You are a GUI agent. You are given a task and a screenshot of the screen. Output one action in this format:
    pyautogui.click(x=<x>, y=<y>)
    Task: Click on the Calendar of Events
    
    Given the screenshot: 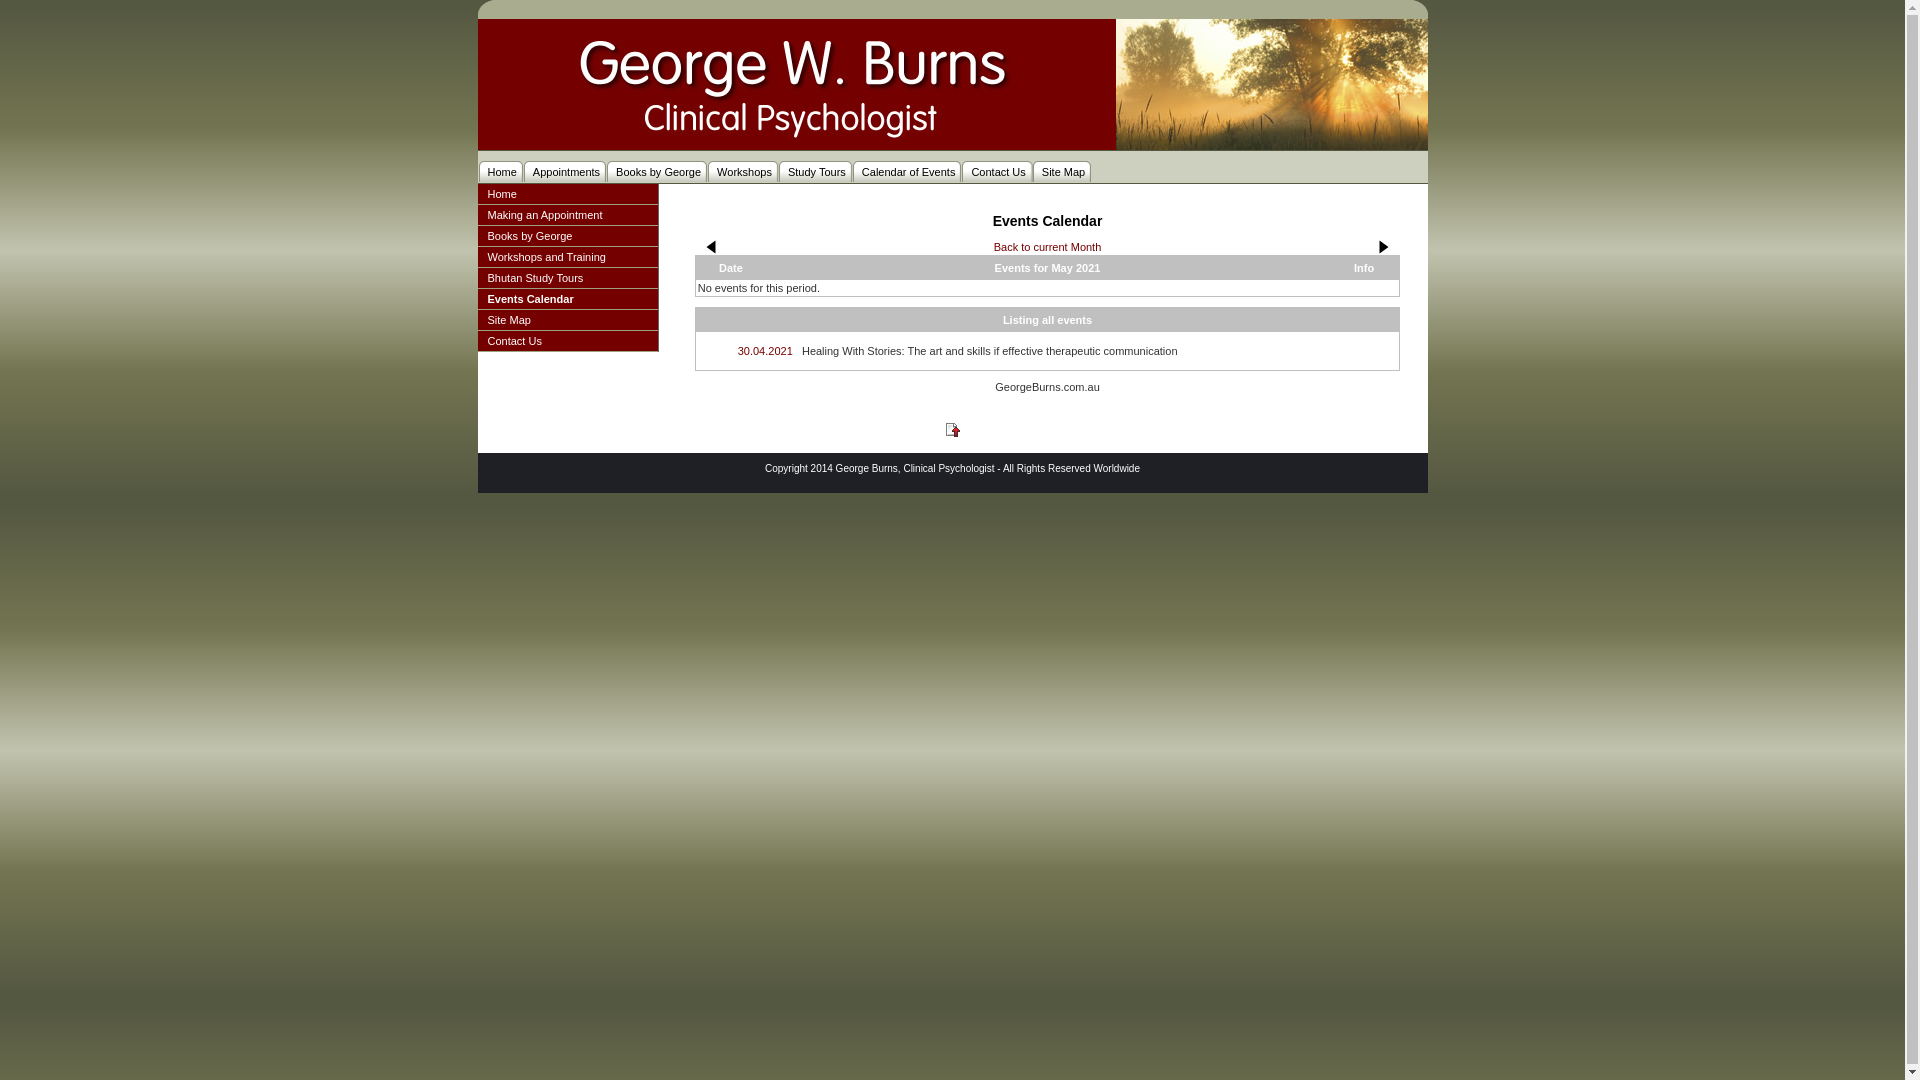 What is the action you would take?
    pyautogui.click(x=908, y=172)
    